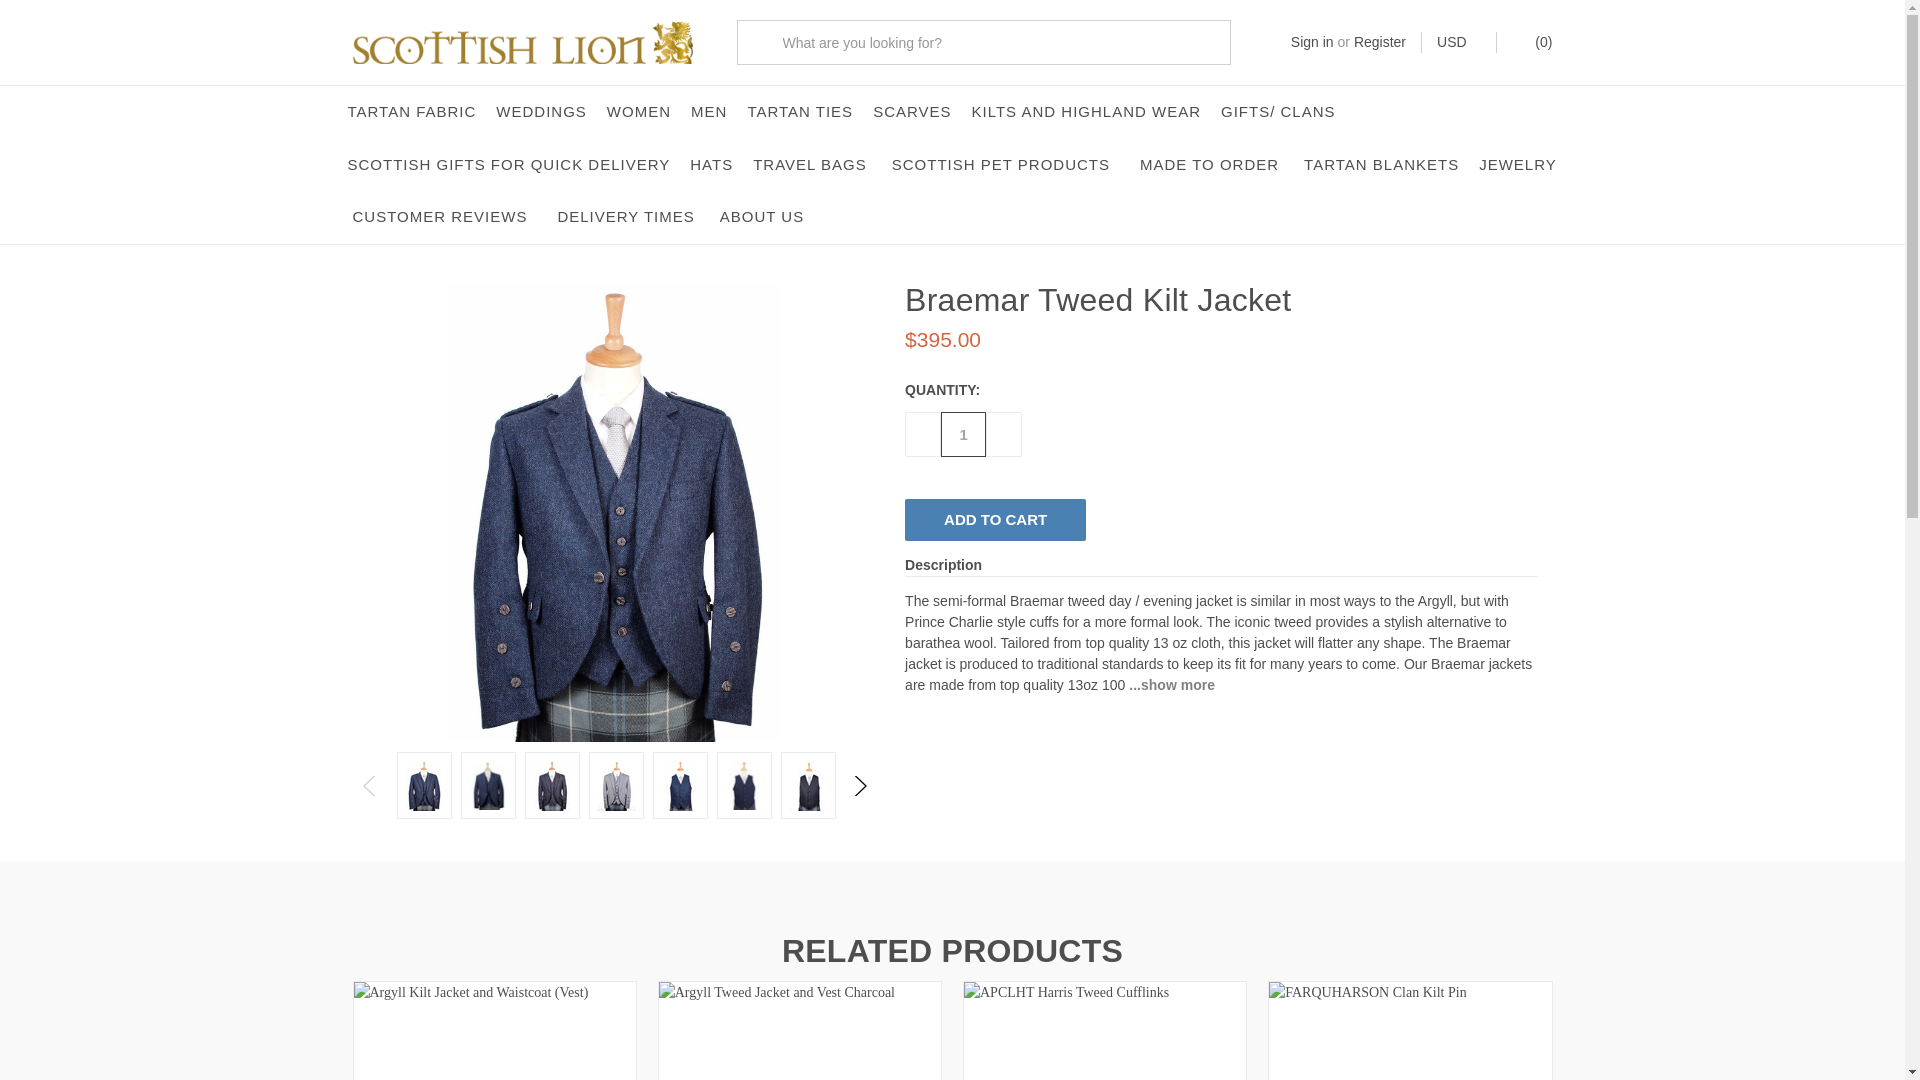  Describe the element at coordinates (639, 112) in the screenshot. I see `WOMEN` at that location.